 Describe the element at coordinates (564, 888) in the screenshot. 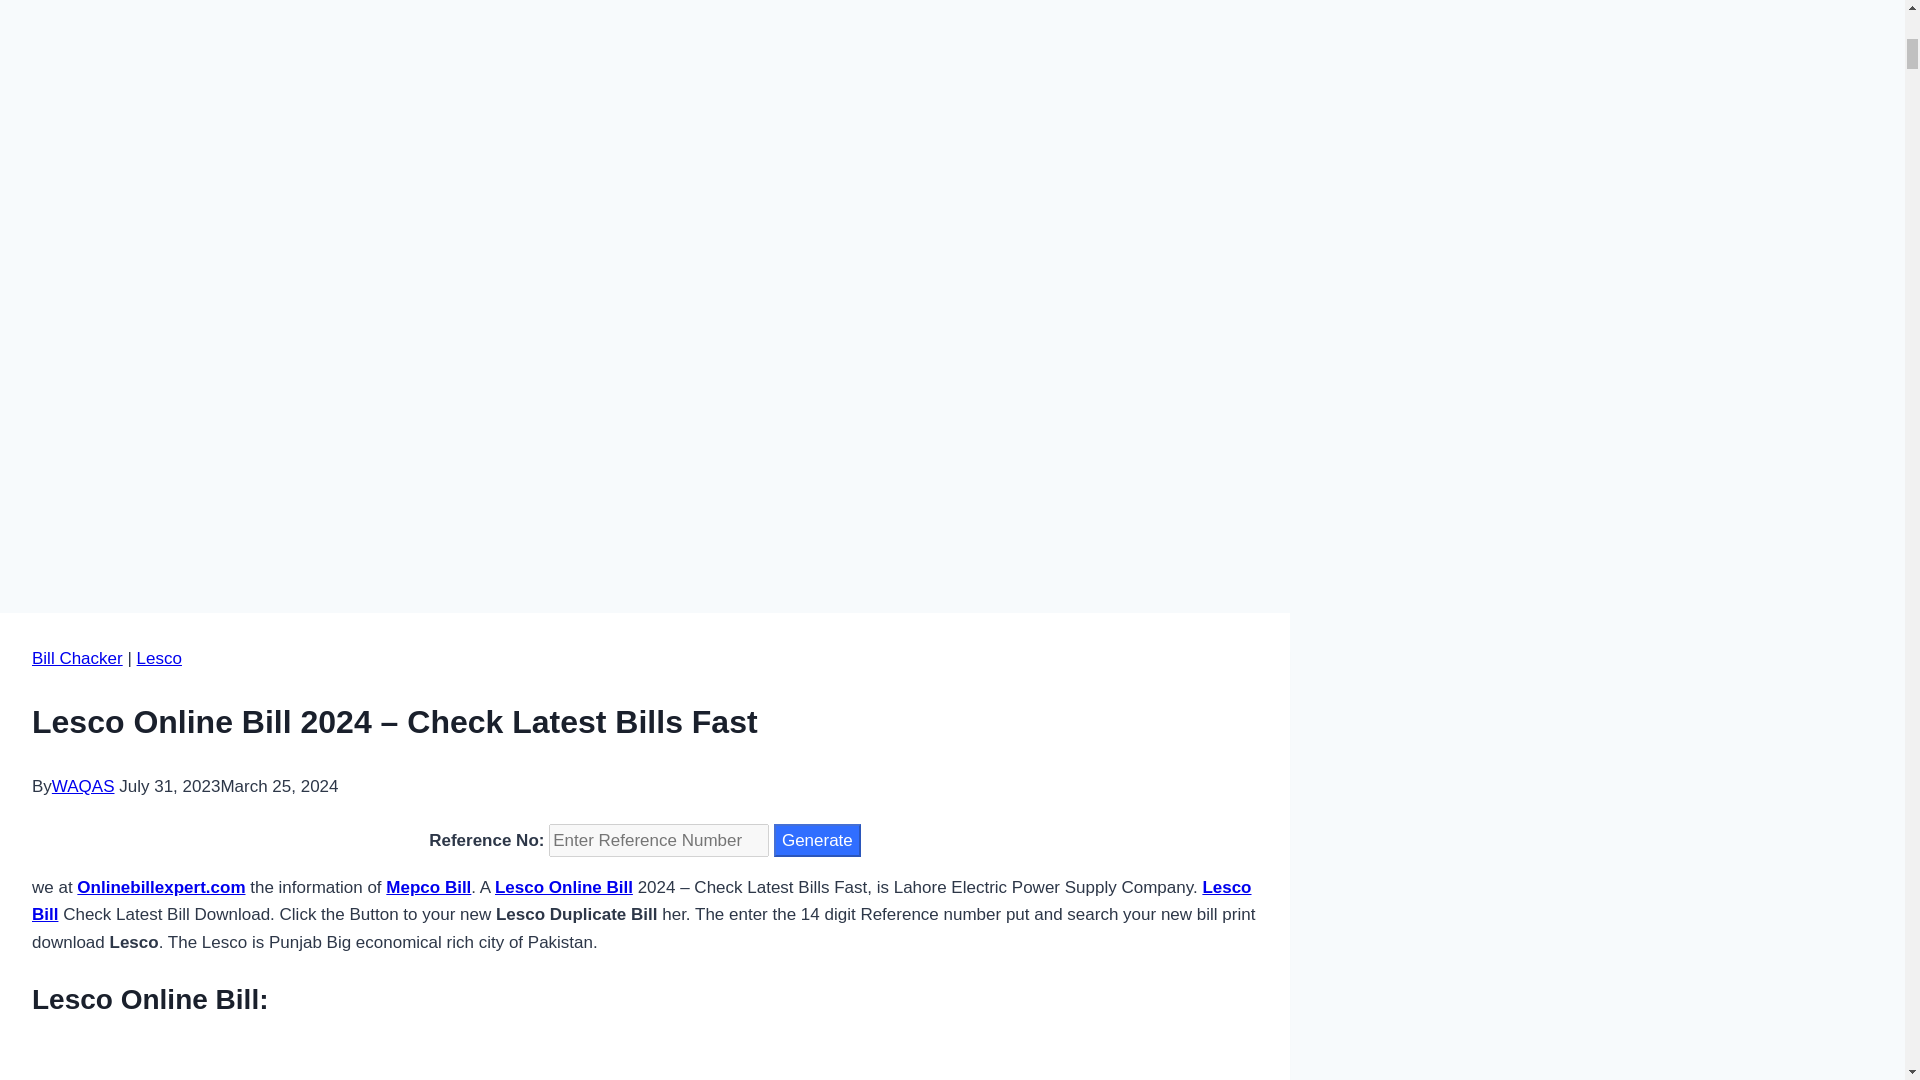

I see `Lesco Online Bill` at that location.